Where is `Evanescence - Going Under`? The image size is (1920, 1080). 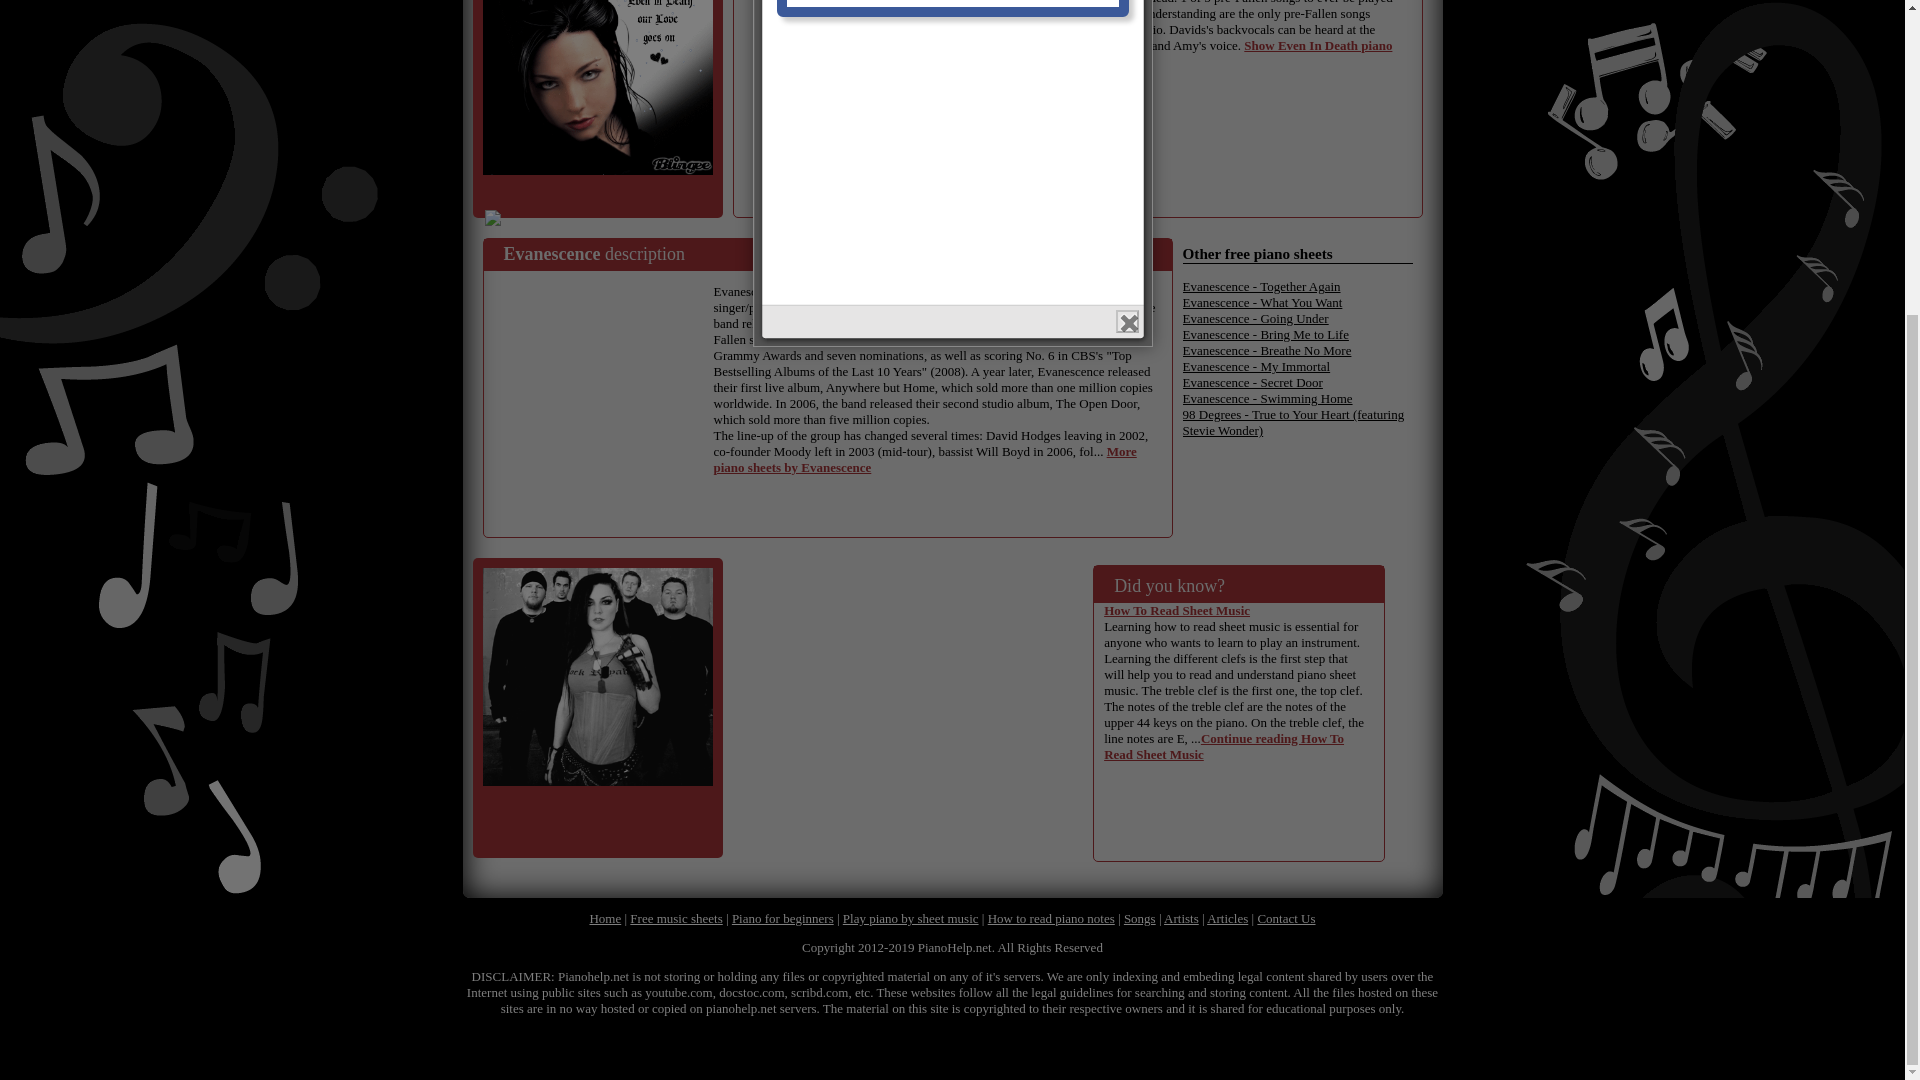 Evanescence - Going Under is located at coordinates (1255, 318).